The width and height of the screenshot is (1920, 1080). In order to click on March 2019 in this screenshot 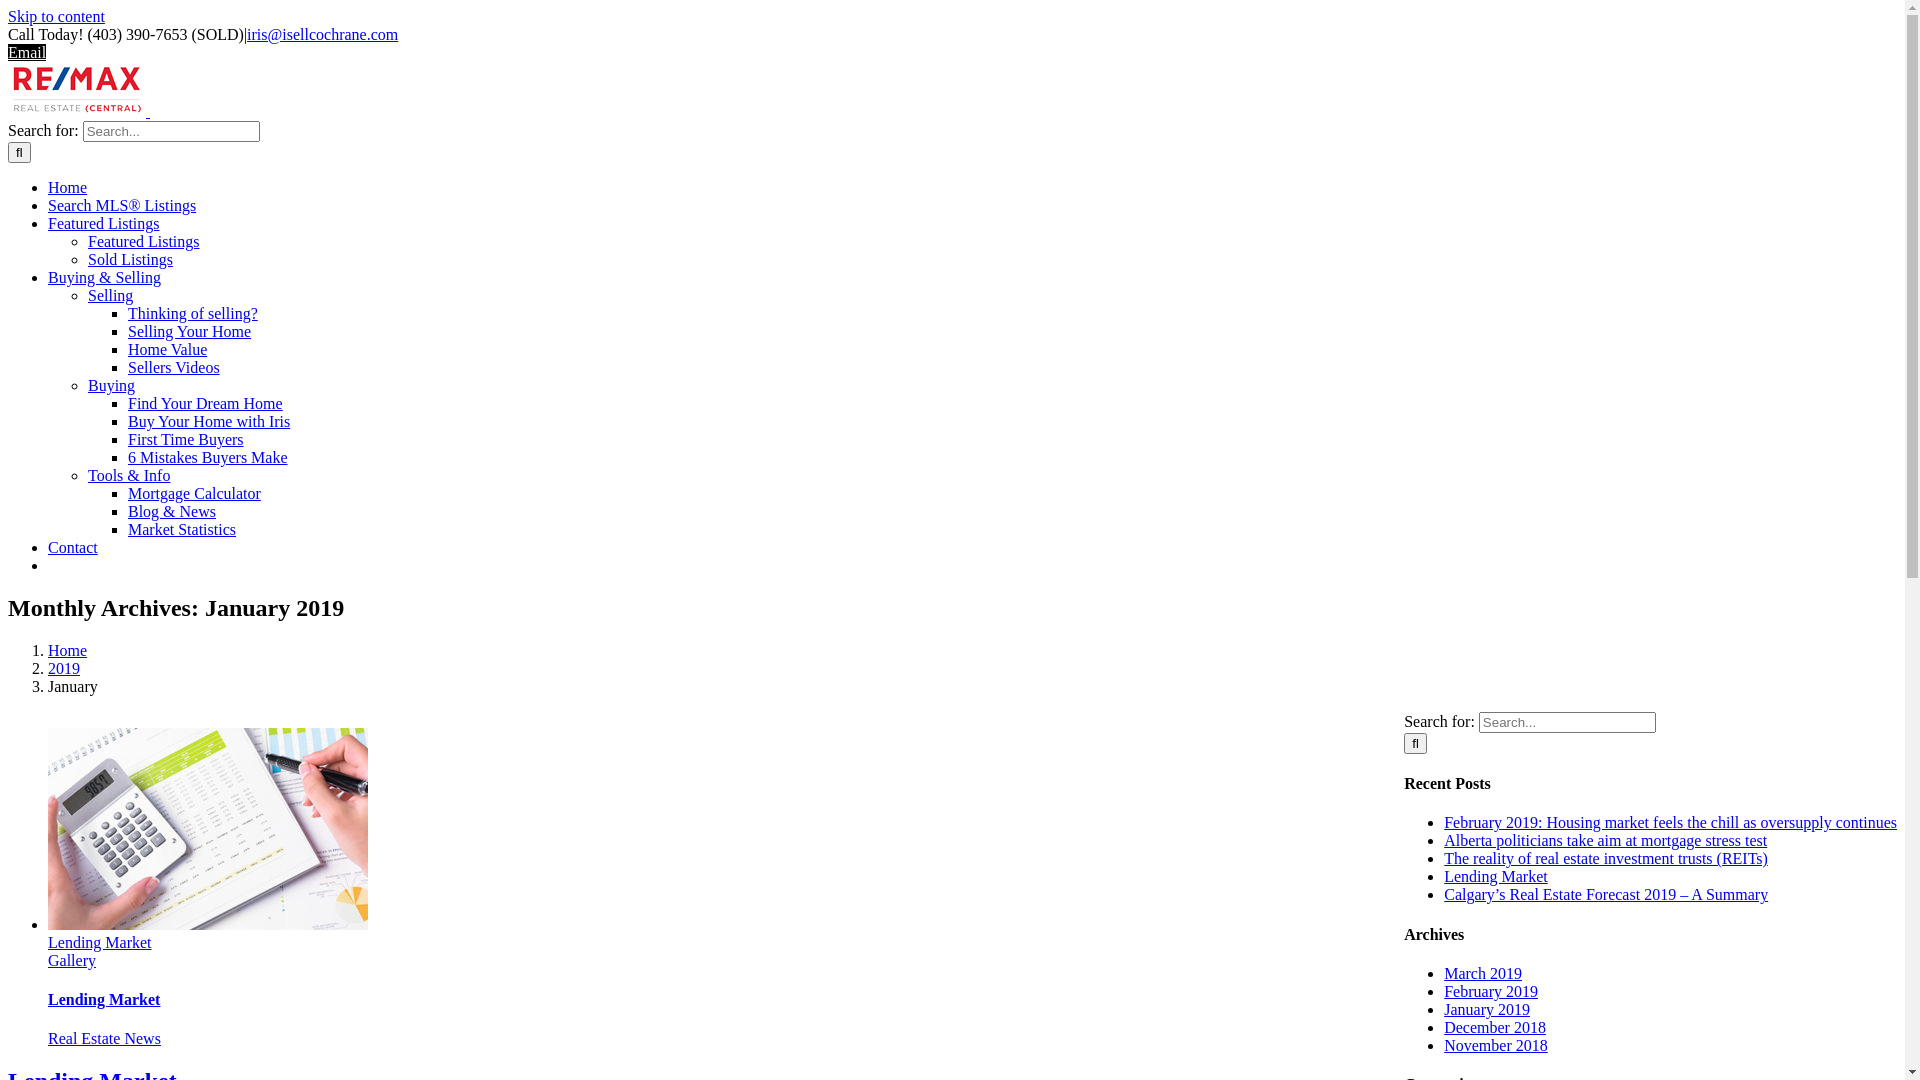, I will do `click(1483, 974)`.